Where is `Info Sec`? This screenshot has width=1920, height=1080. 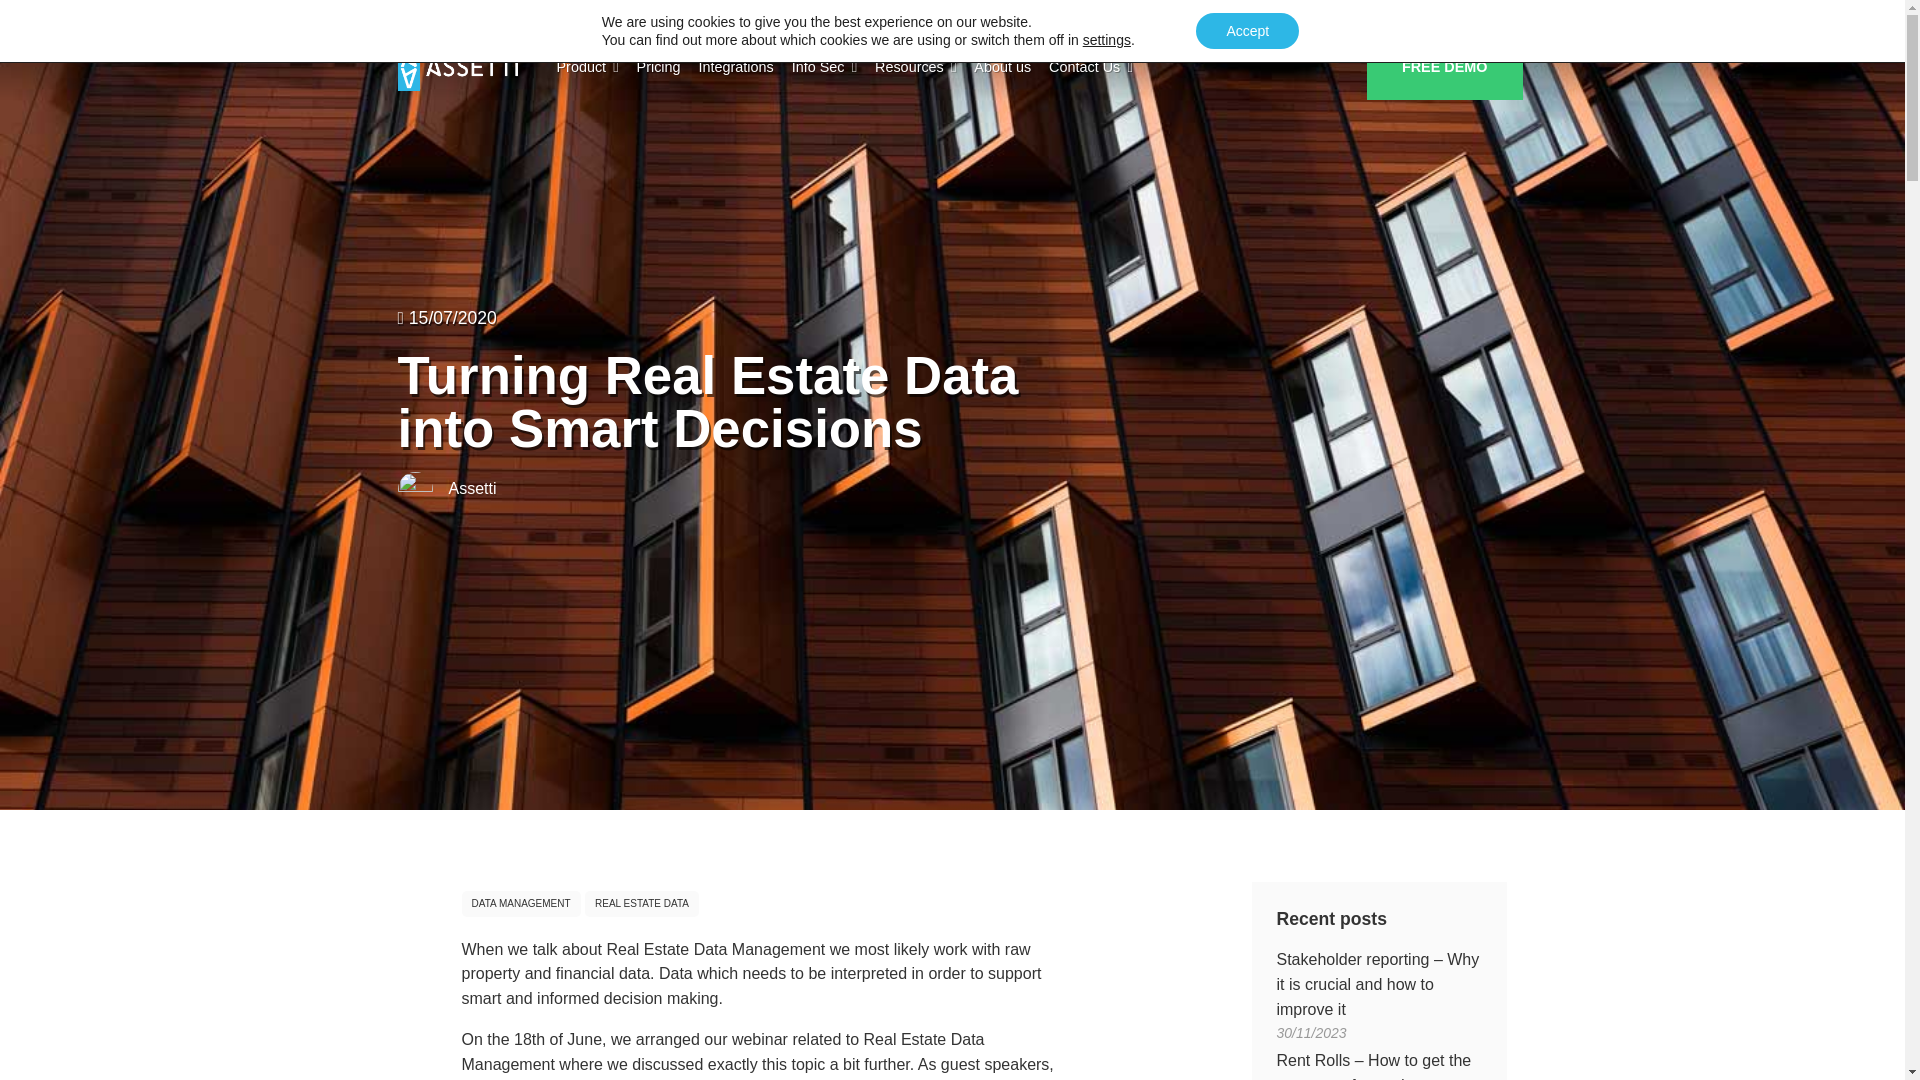
Info Sec is located at coordinates (824, 68).